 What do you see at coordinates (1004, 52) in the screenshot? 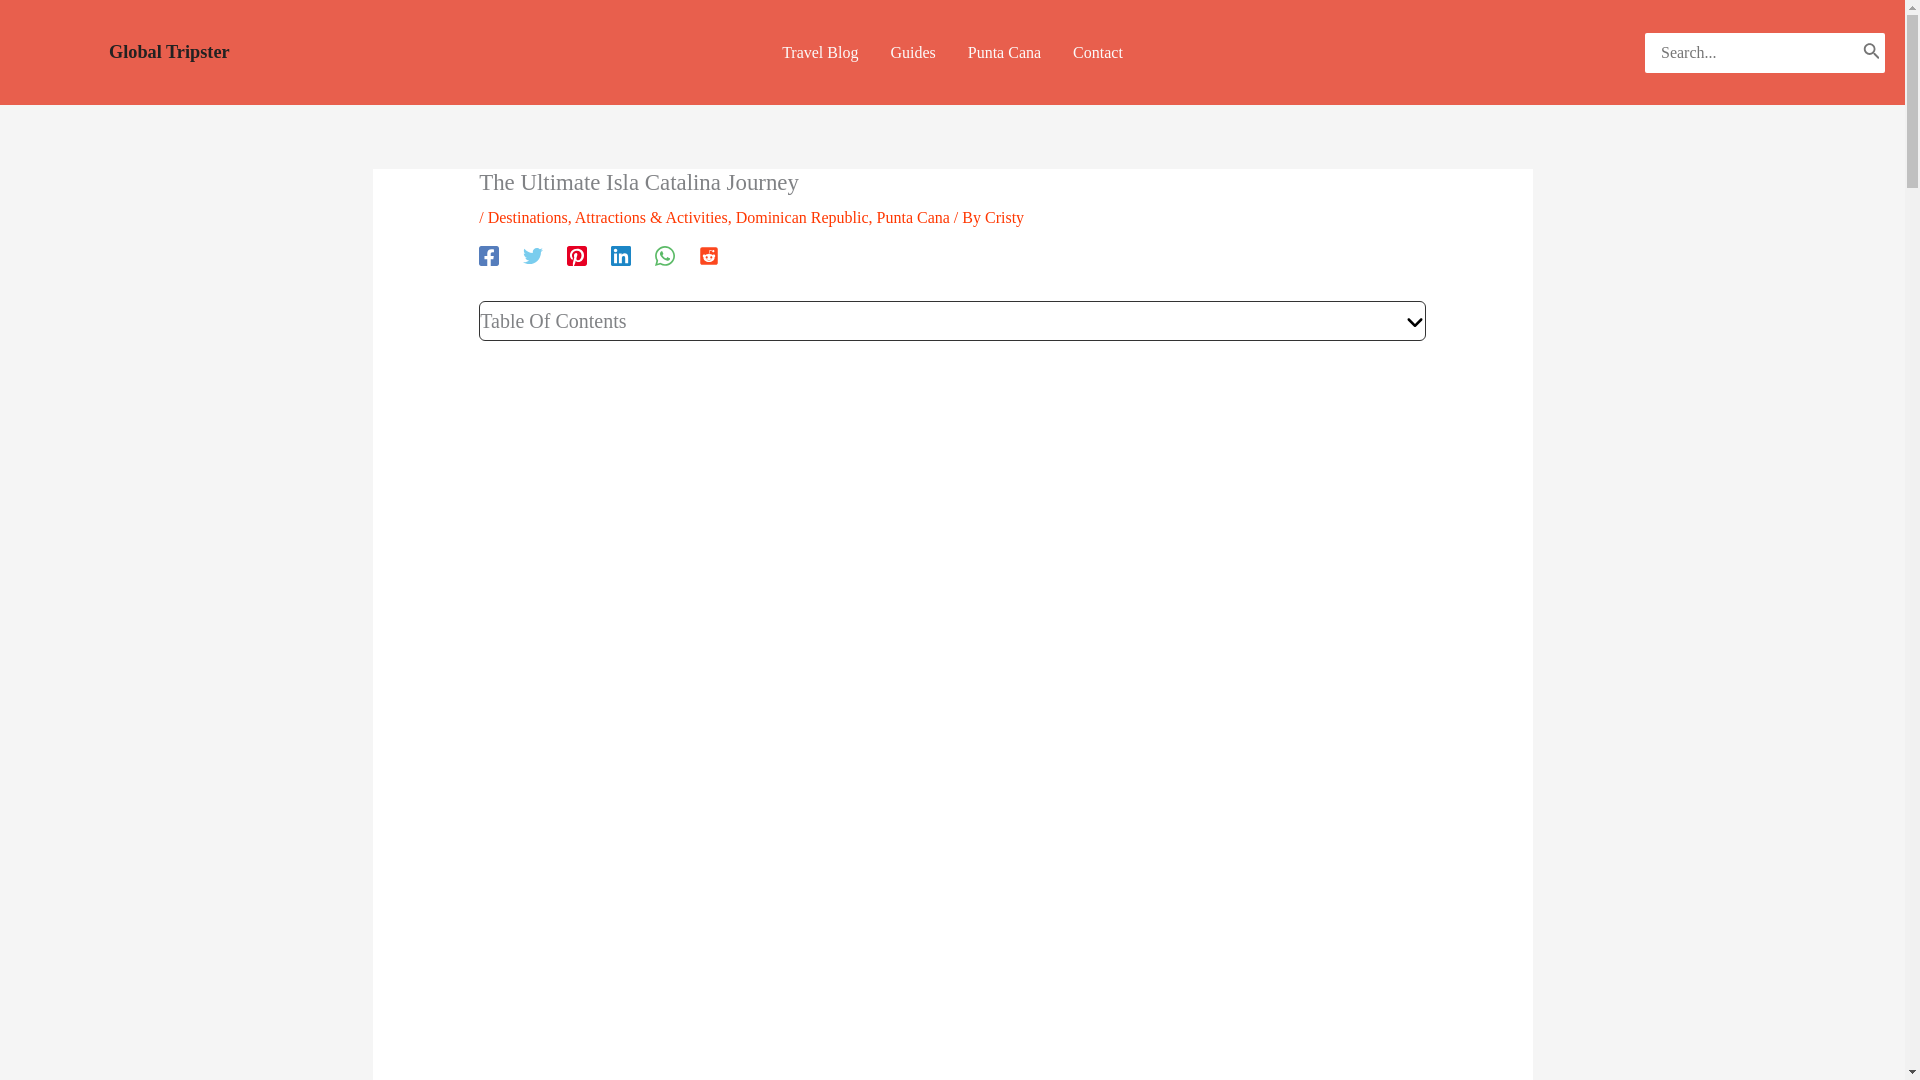
I see `Punta Cana` at bounding box center [1004, 52].